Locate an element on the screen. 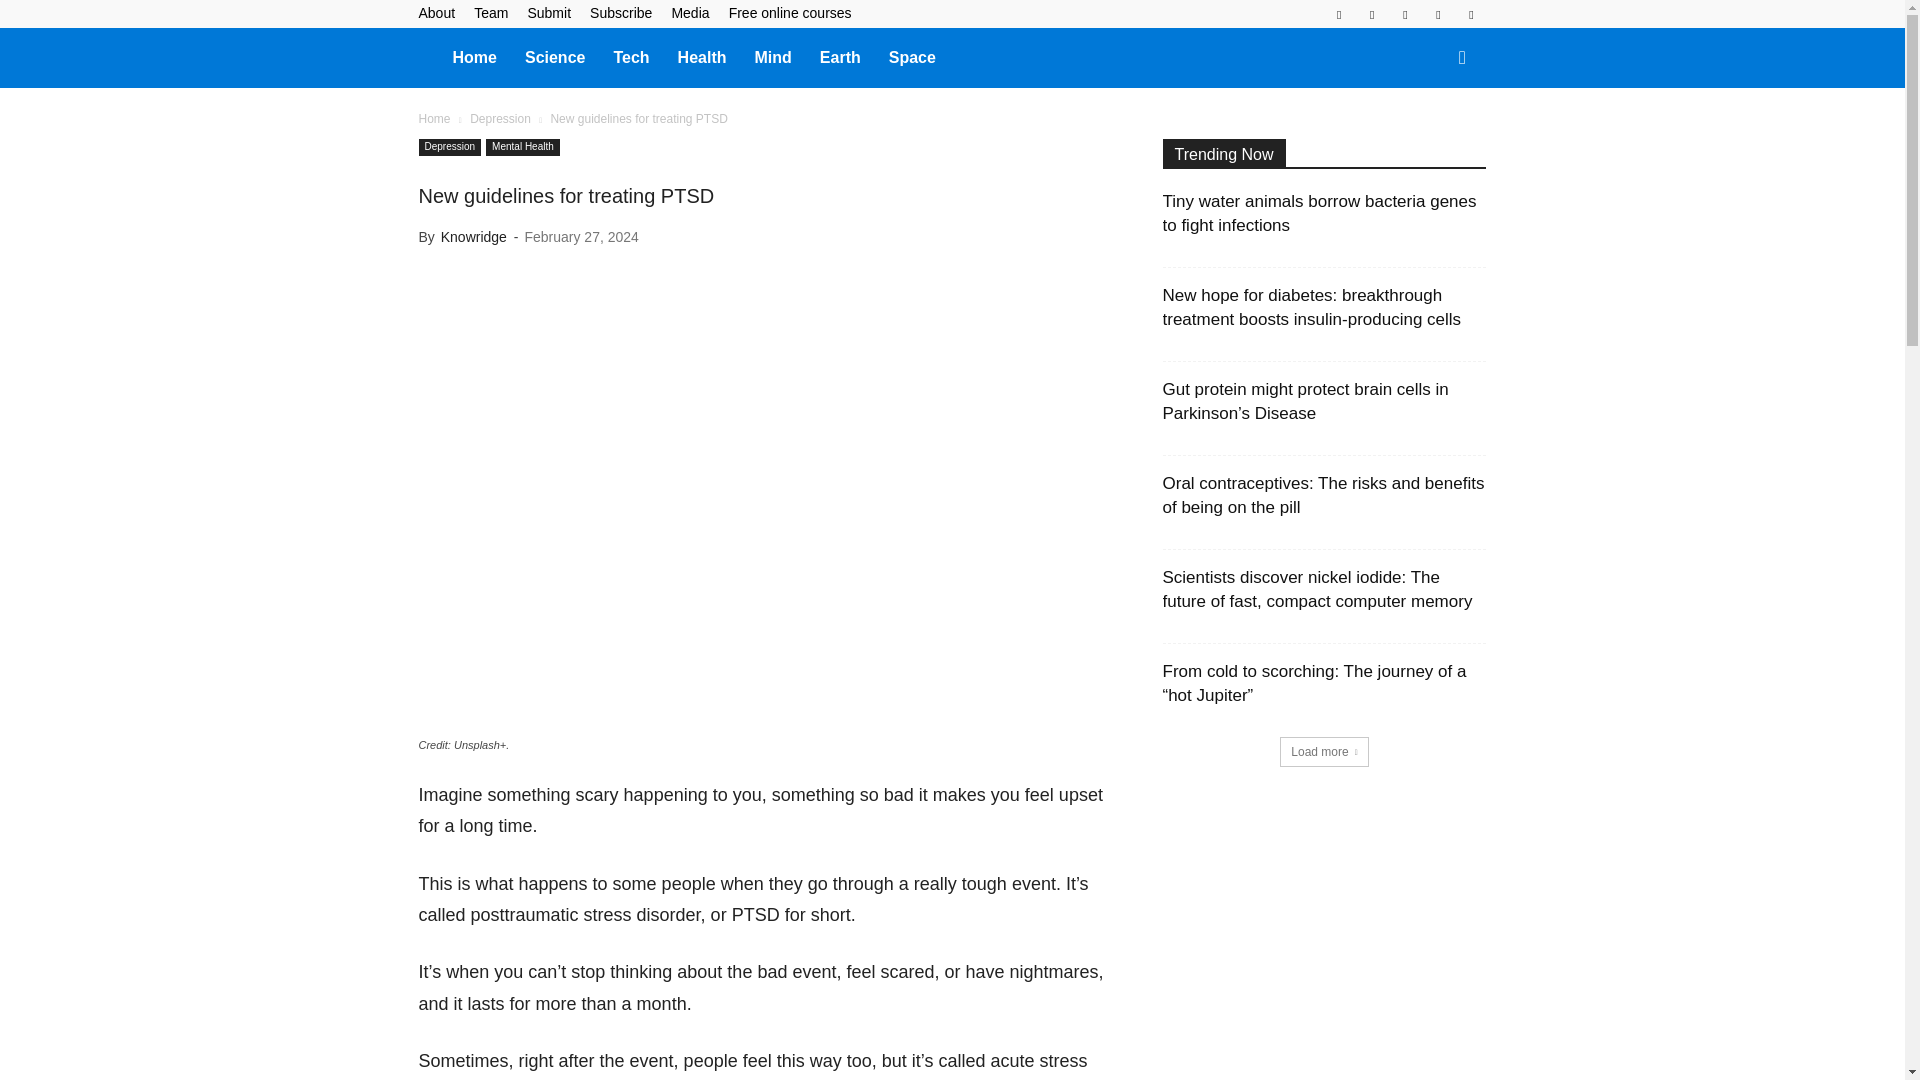  About is located at coordinates (436, 12).